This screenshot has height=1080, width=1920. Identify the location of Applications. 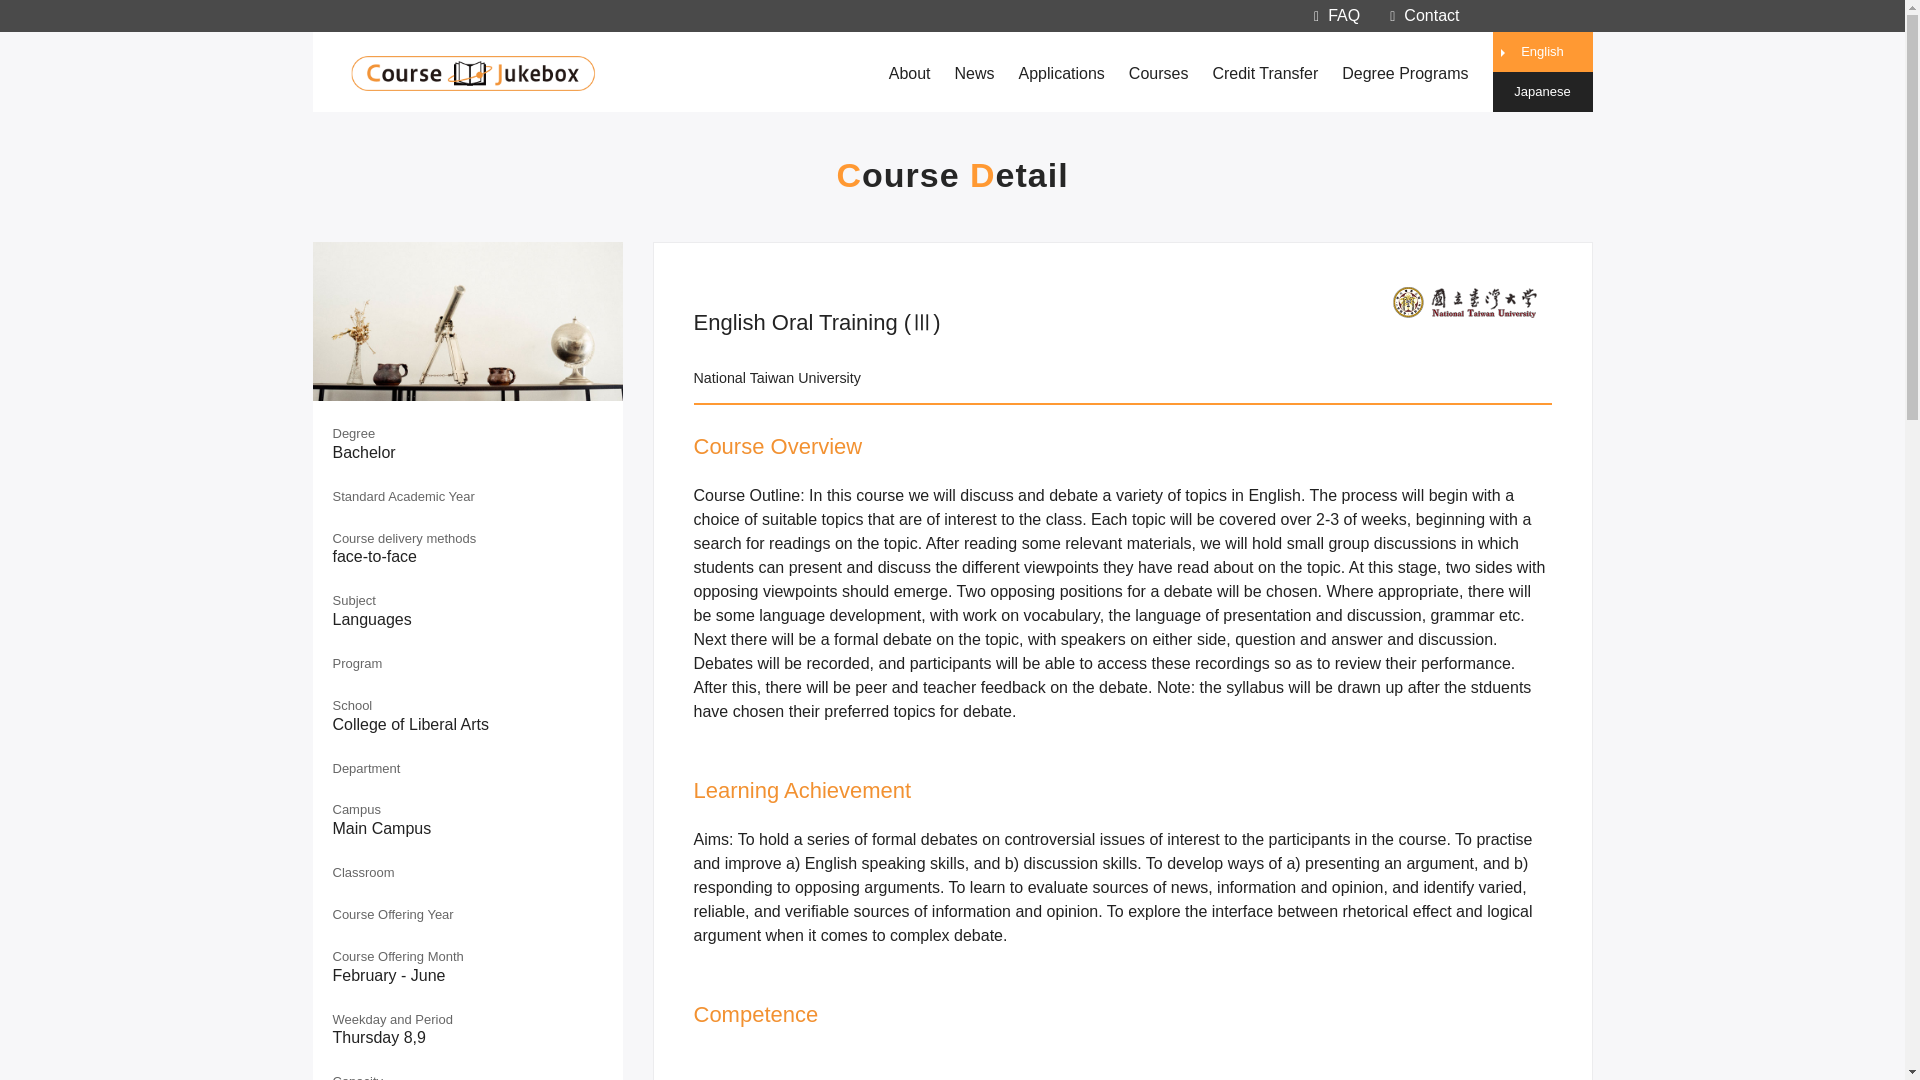
(1062, 73).